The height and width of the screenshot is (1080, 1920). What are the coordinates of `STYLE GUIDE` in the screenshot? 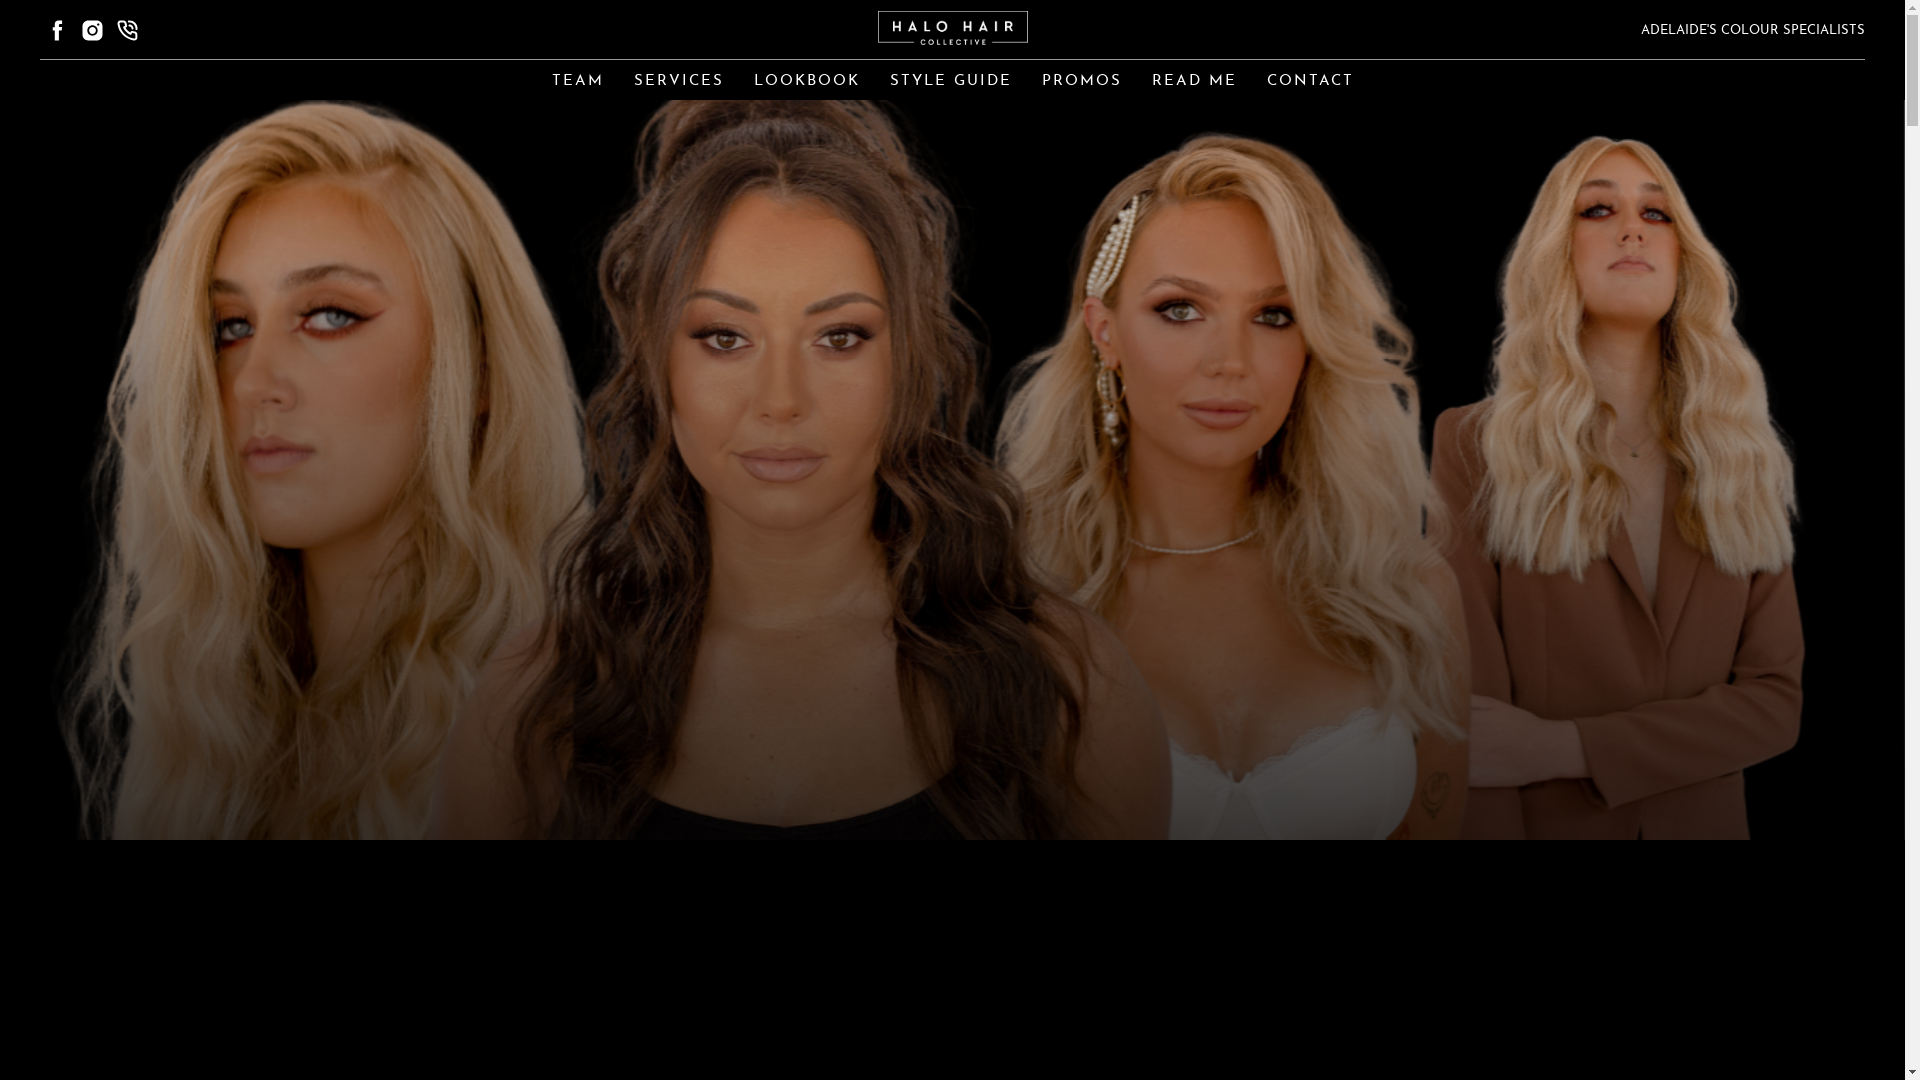 It's located at (951, 82).